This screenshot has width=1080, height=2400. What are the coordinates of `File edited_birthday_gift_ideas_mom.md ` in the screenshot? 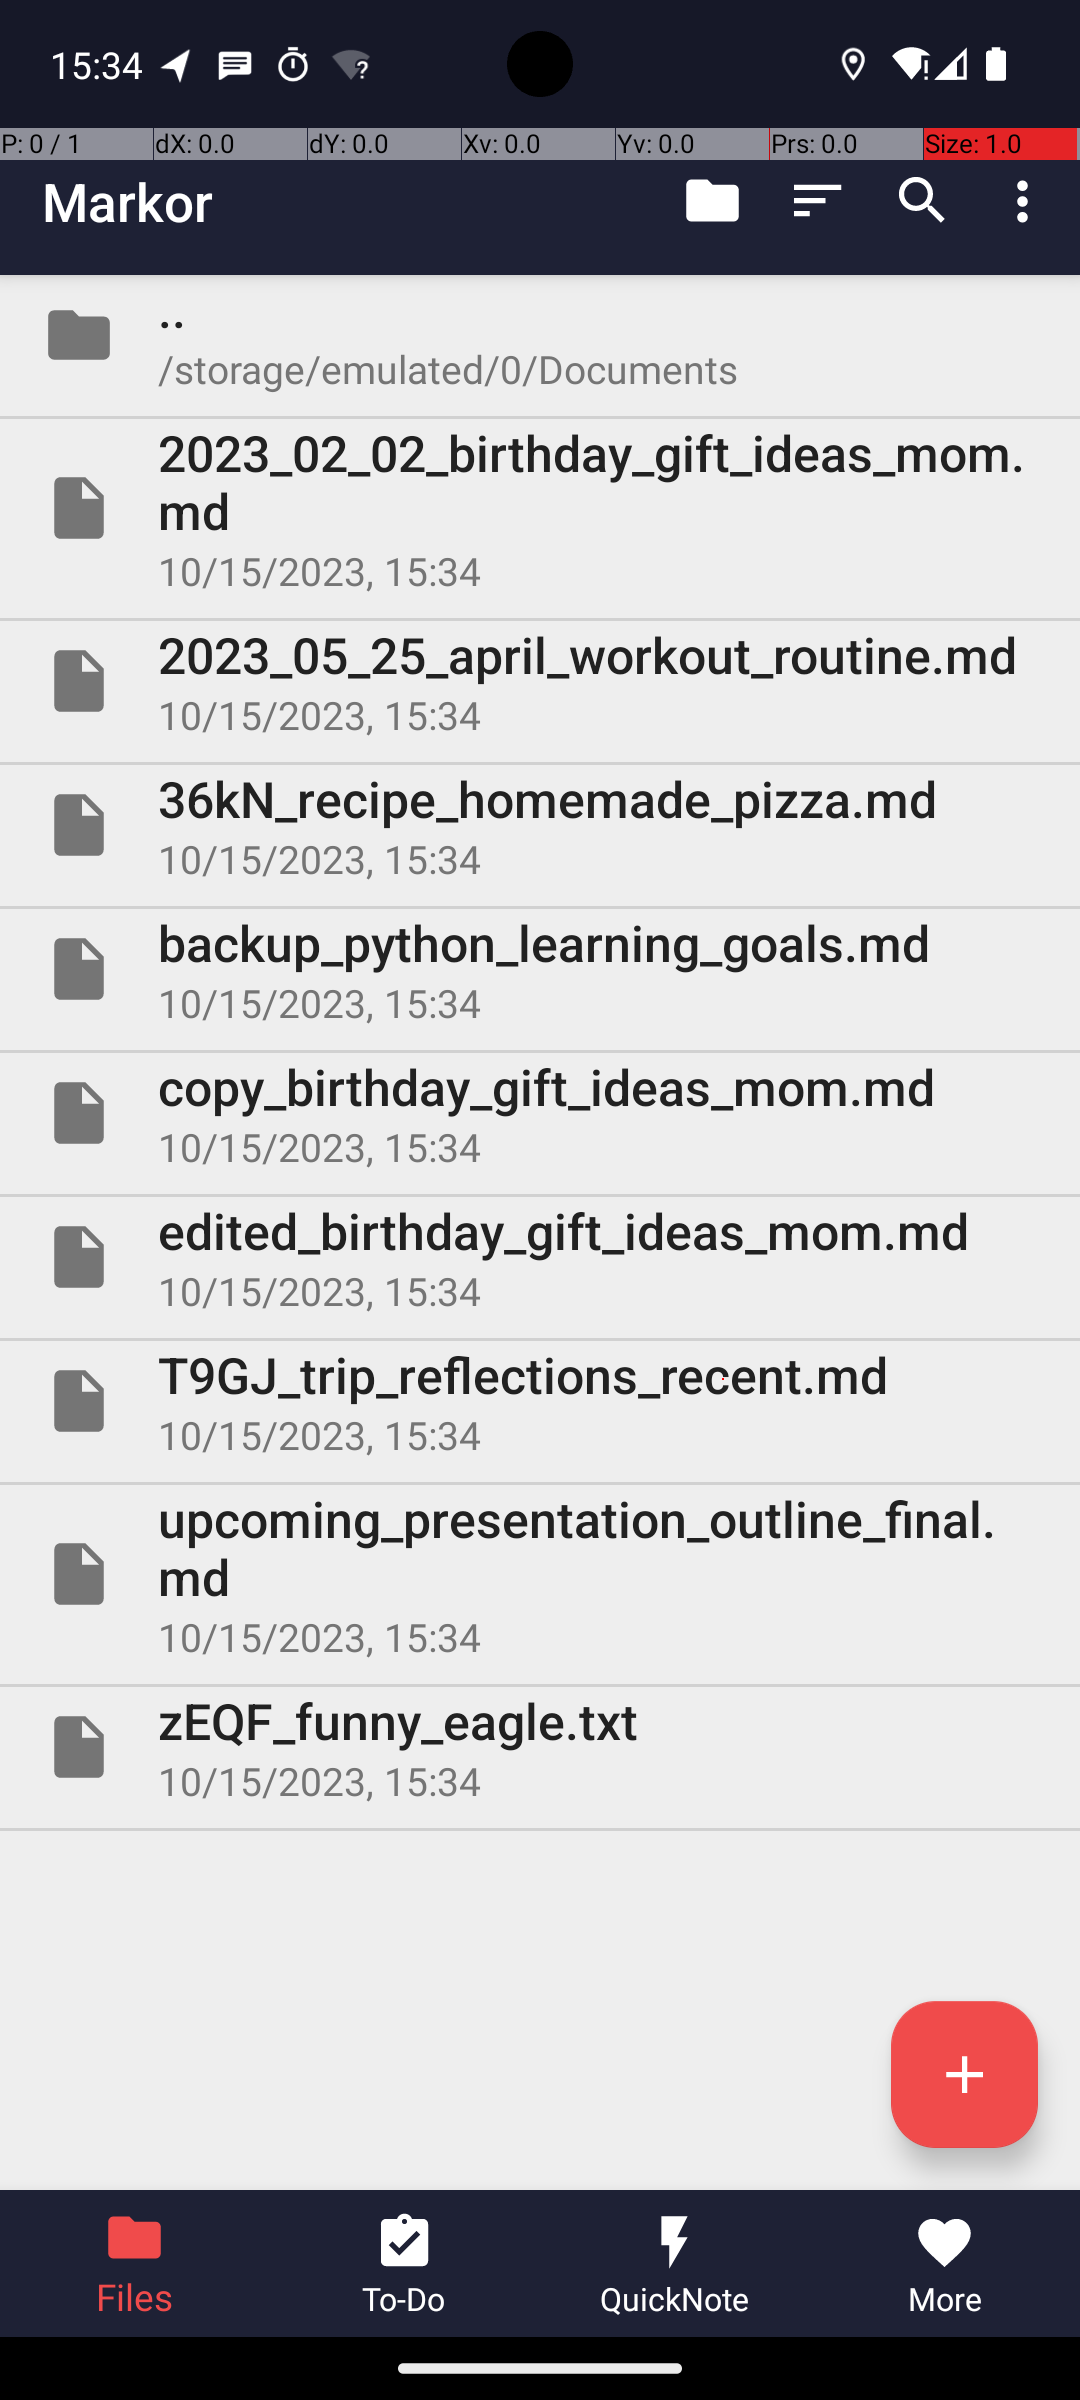 It's located at (540, 1257).